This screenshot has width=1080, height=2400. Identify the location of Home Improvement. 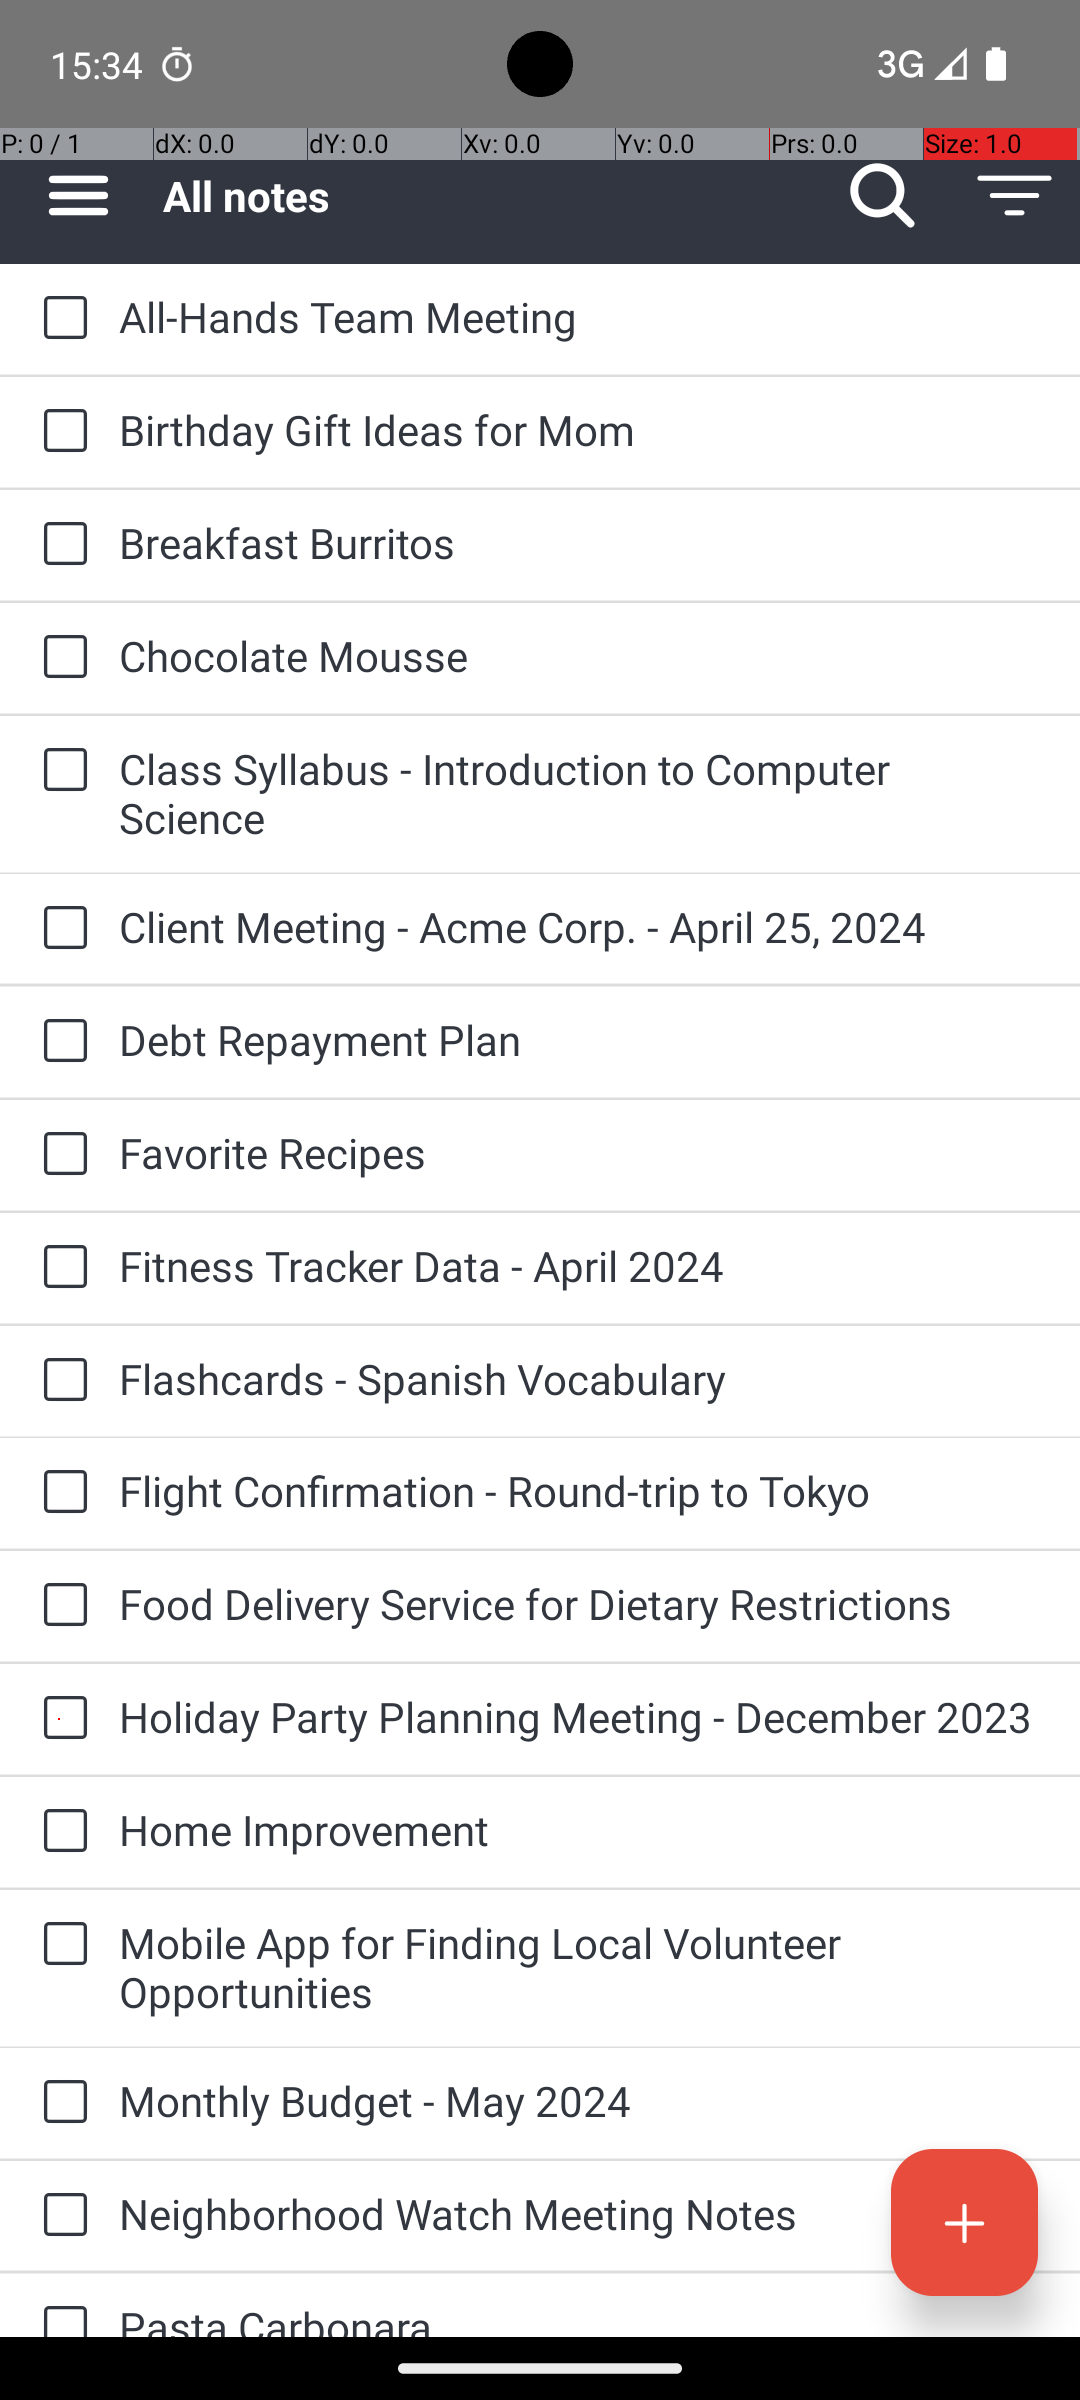
(580, 1830).